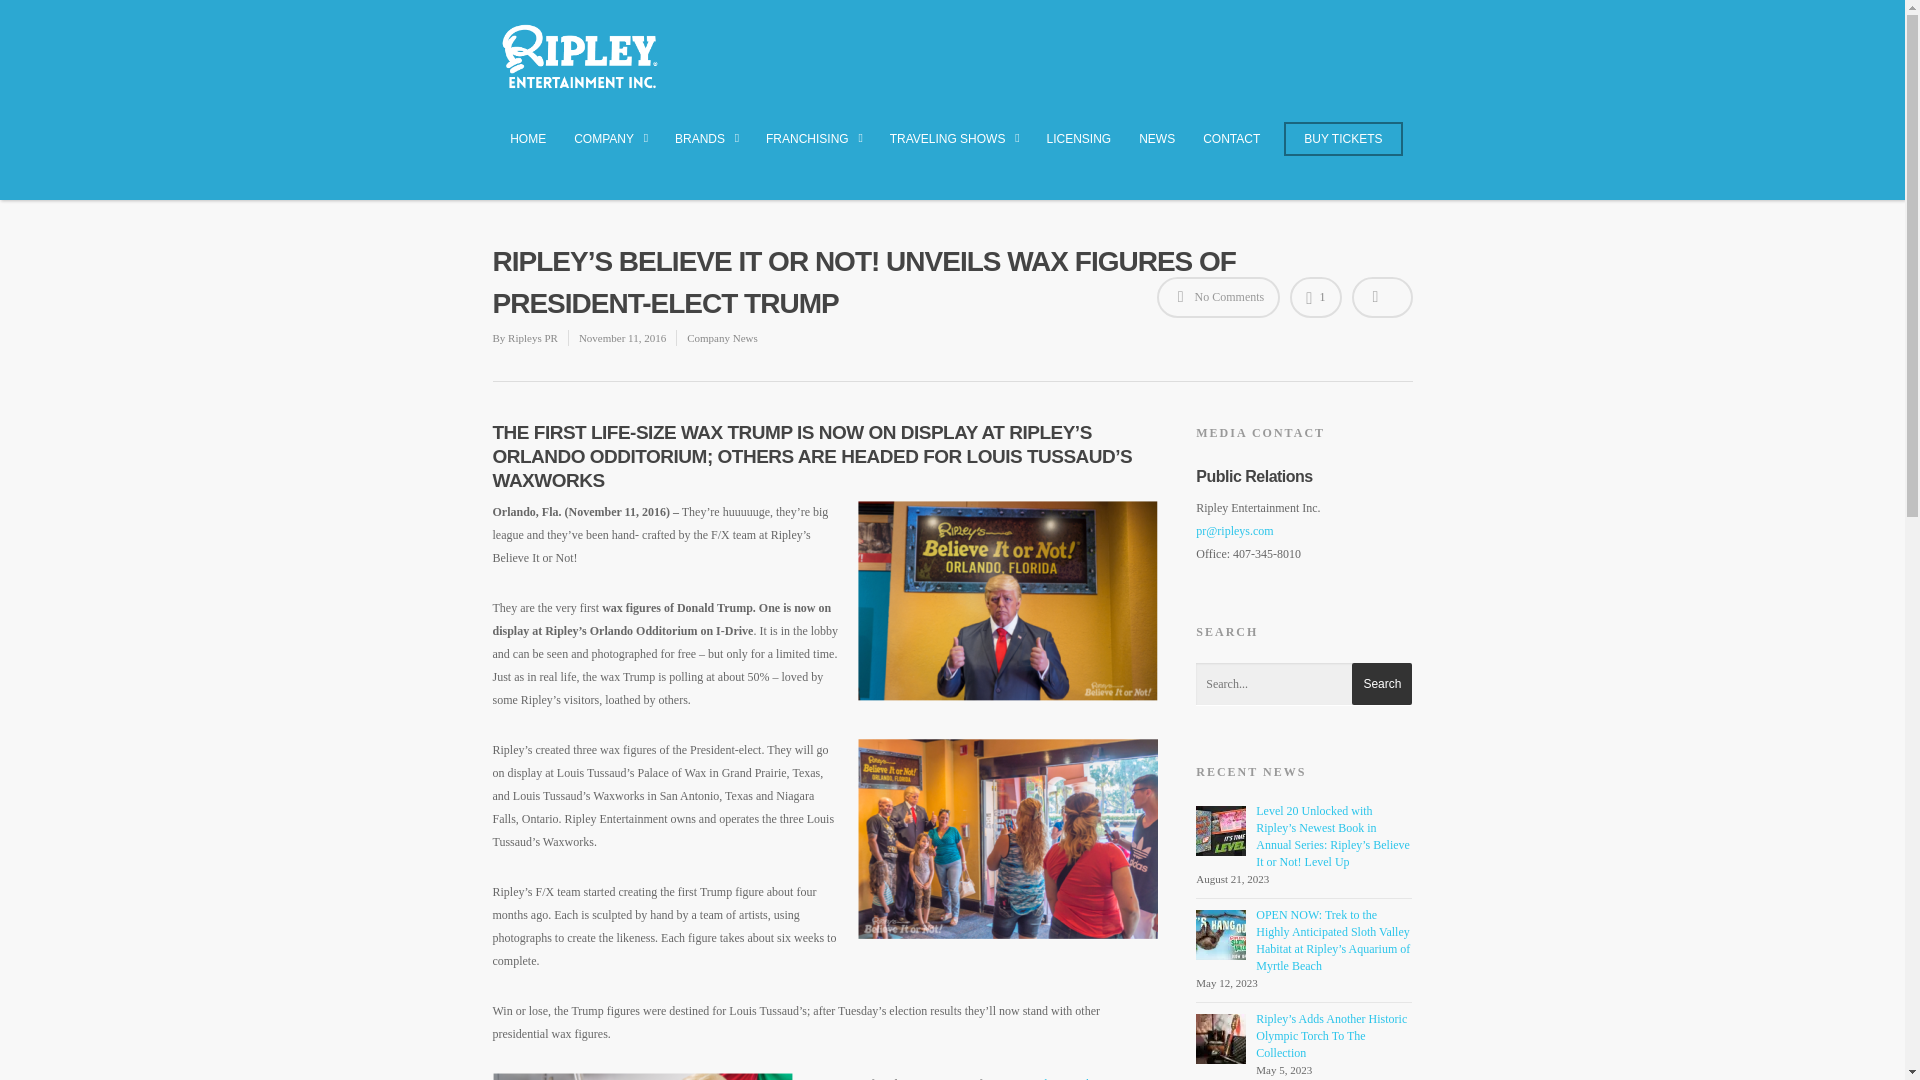 The width and height of the screenshot is (1920, 1080). I want to click on COMPANY, so click(610, 150).